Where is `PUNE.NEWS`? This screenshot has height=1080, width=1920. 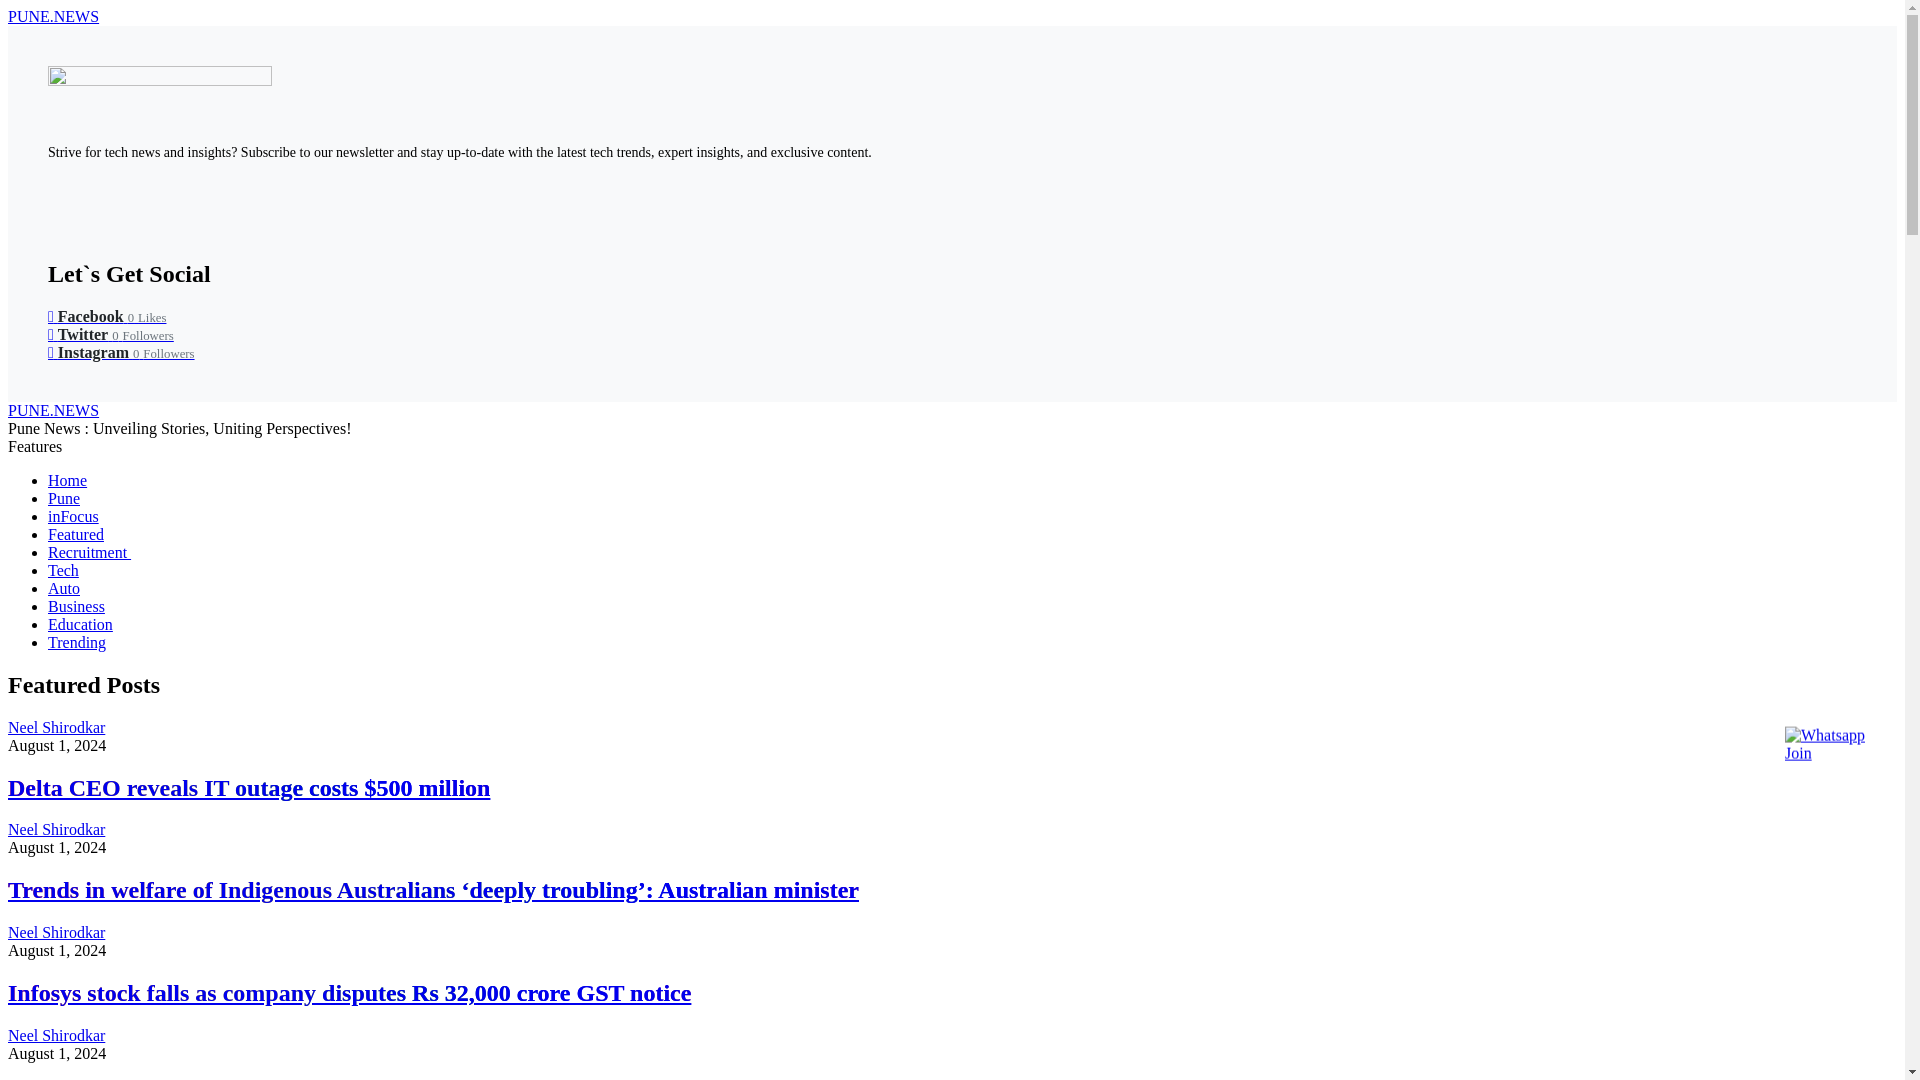 PUNE.NEWS is located at coordinates (53, 16).